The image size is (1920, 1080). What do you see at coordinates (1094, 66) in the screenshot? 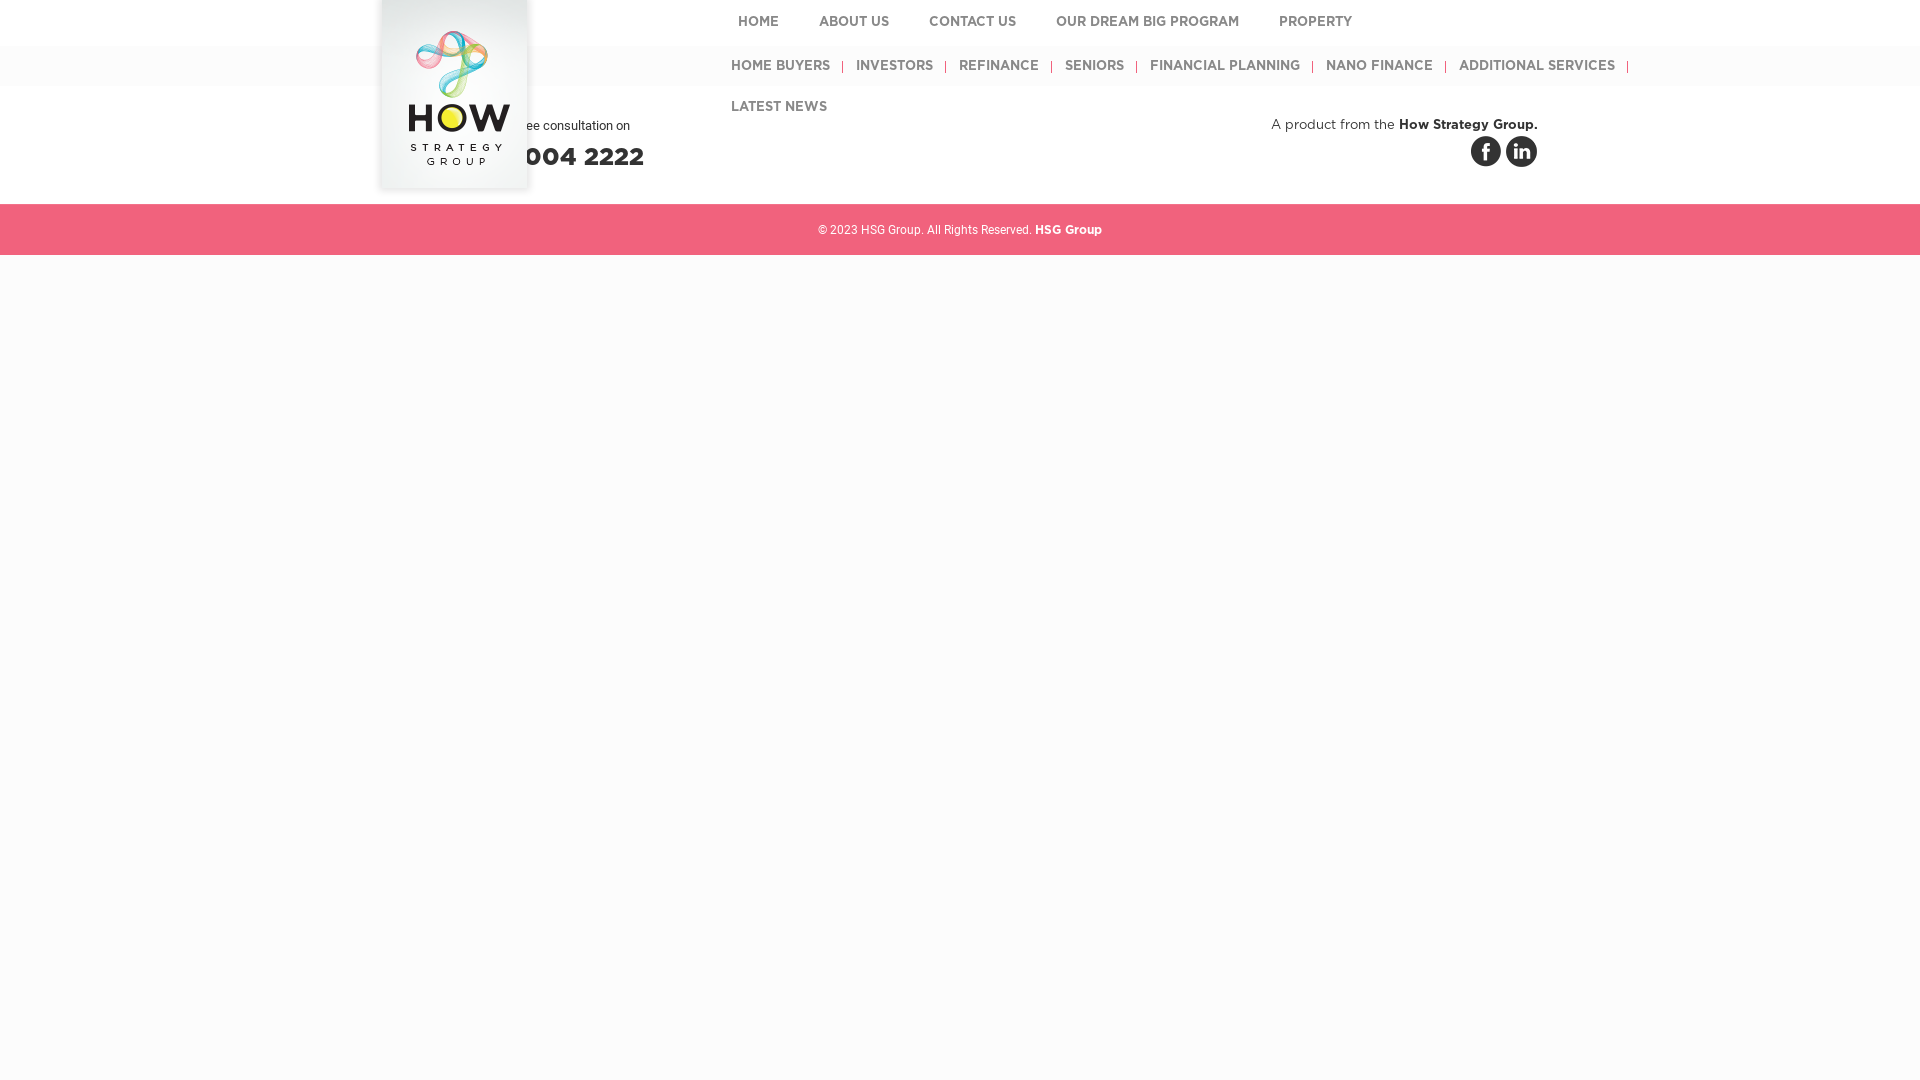
I see `SENIORS` at bounding box center [1094, 66].